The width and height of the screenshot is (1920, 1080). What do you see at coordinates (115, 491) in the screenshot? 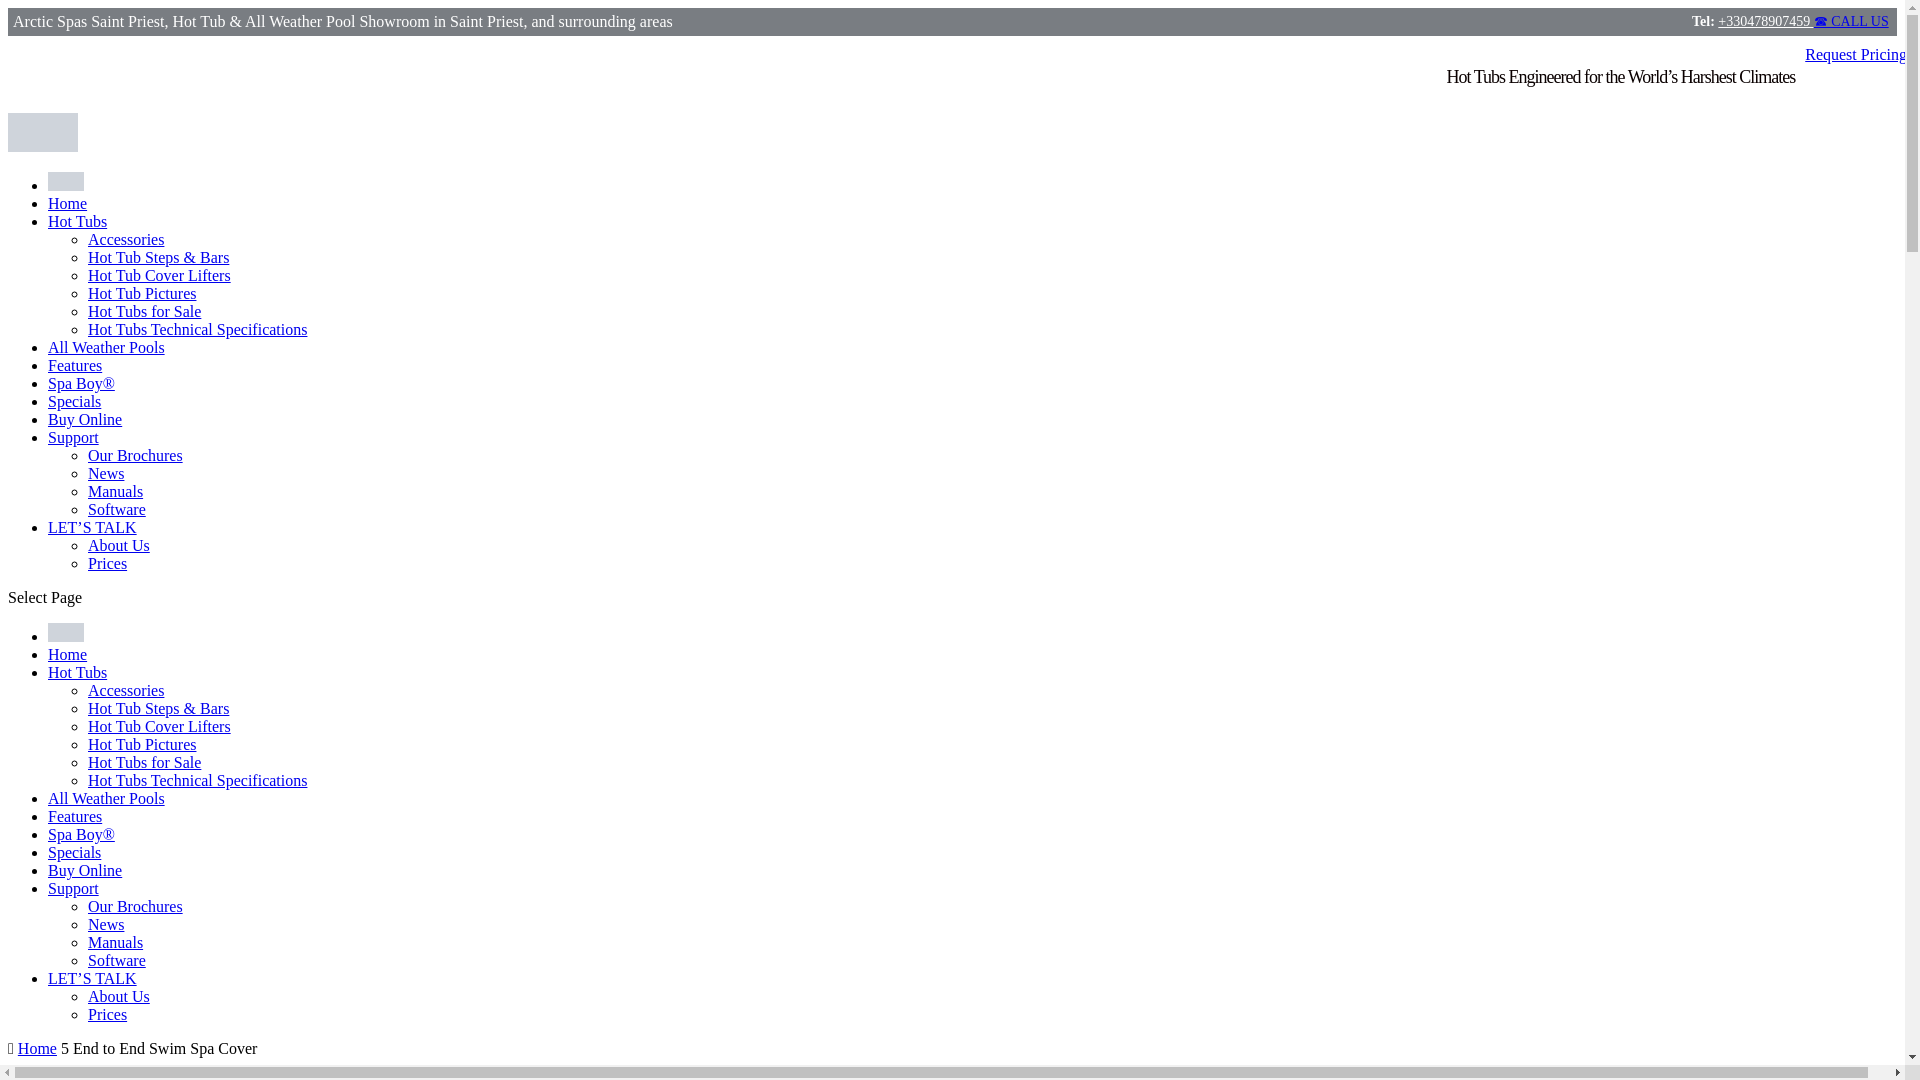
I see `Manuals` at bounding box center [115, 491].